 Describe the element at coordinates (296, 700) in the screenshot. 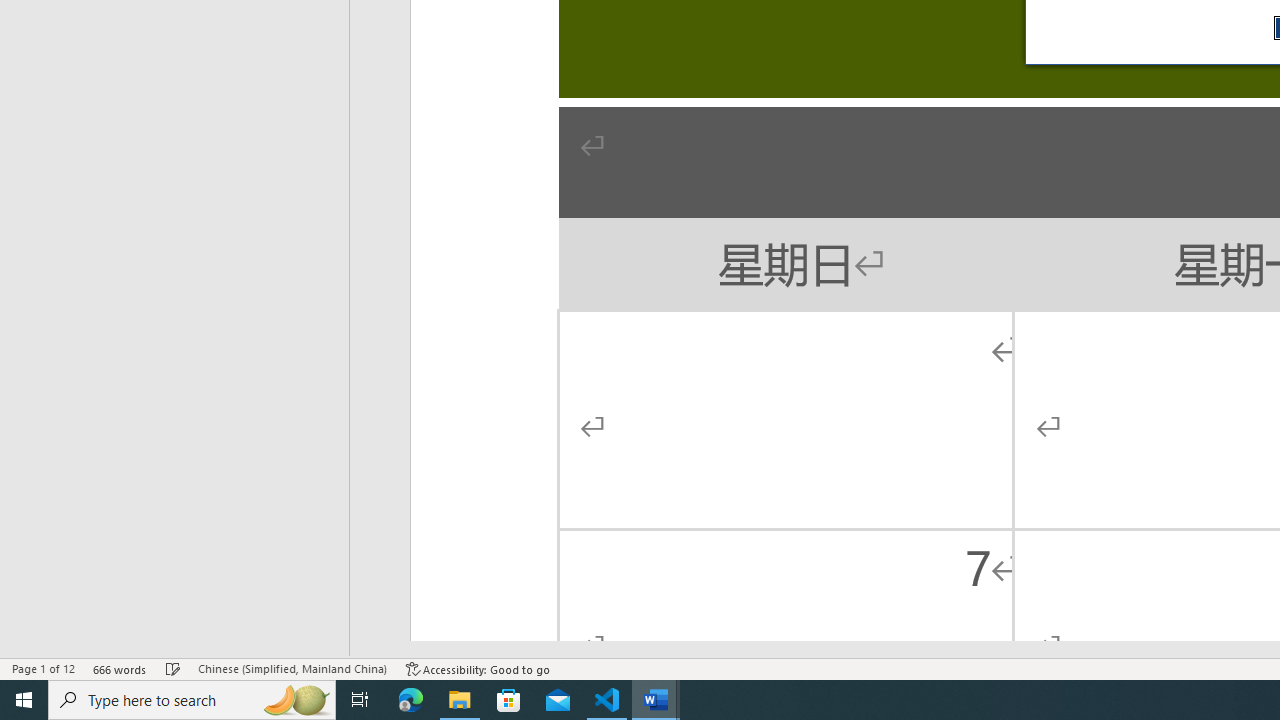

I see `Search highlights icon opens search home window` at that location.